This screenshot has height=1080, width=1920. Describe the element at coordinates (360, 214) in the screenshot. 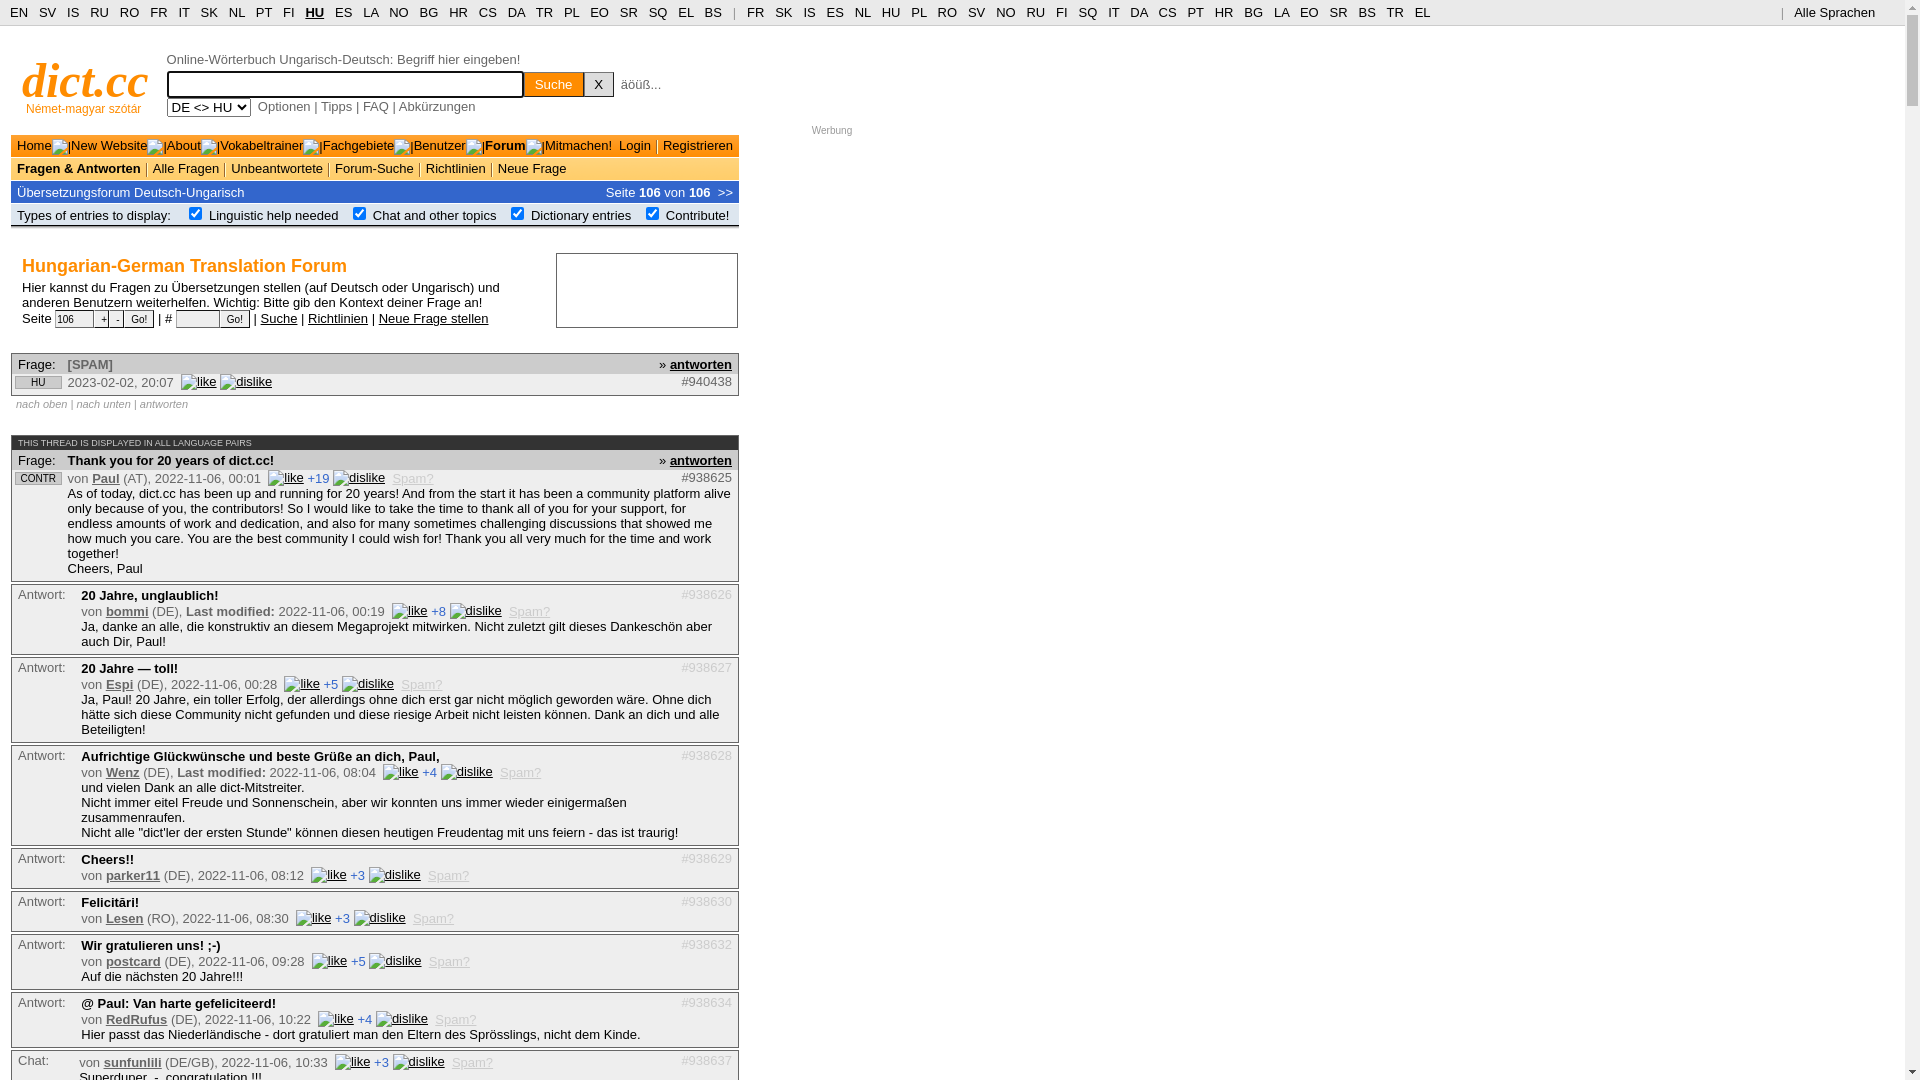

I see `on` at that location.